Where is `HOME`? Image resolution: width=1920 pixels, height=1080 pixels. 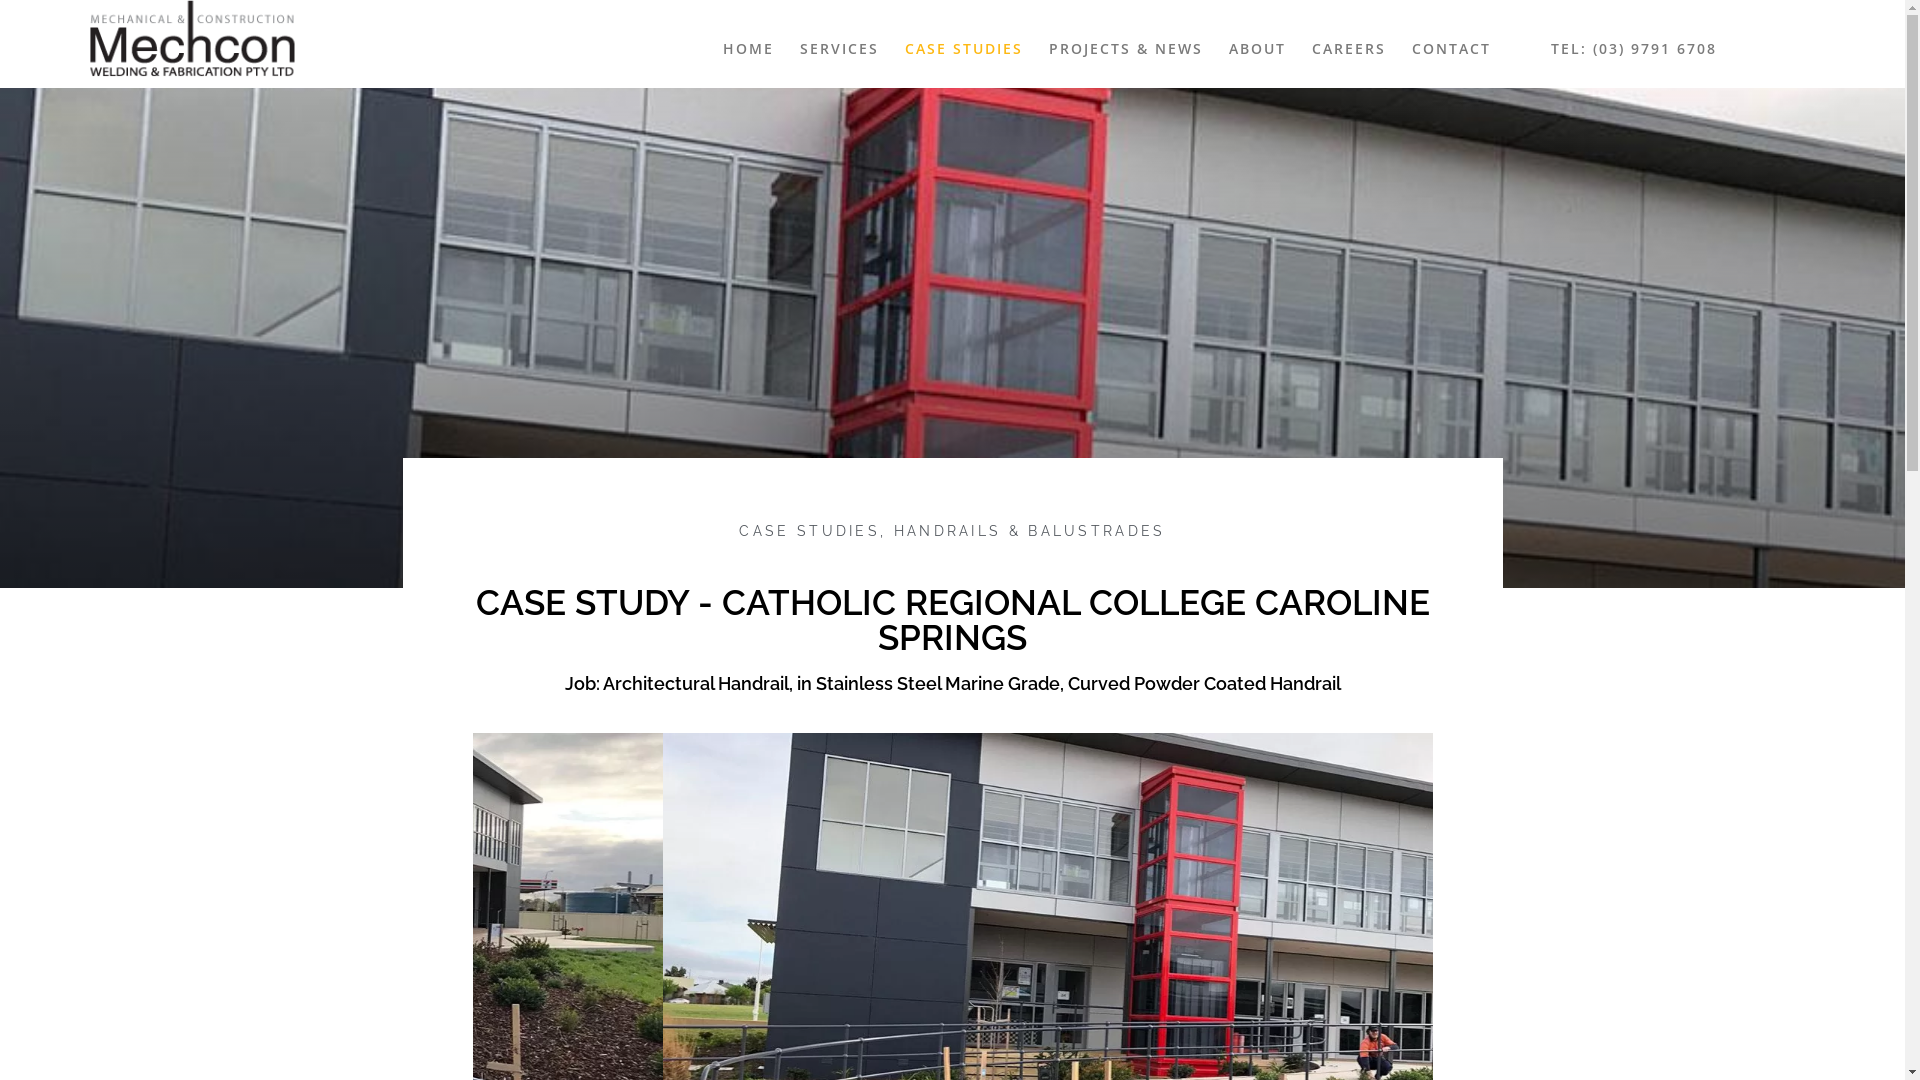
HOME is located at coordinates (748, 48).